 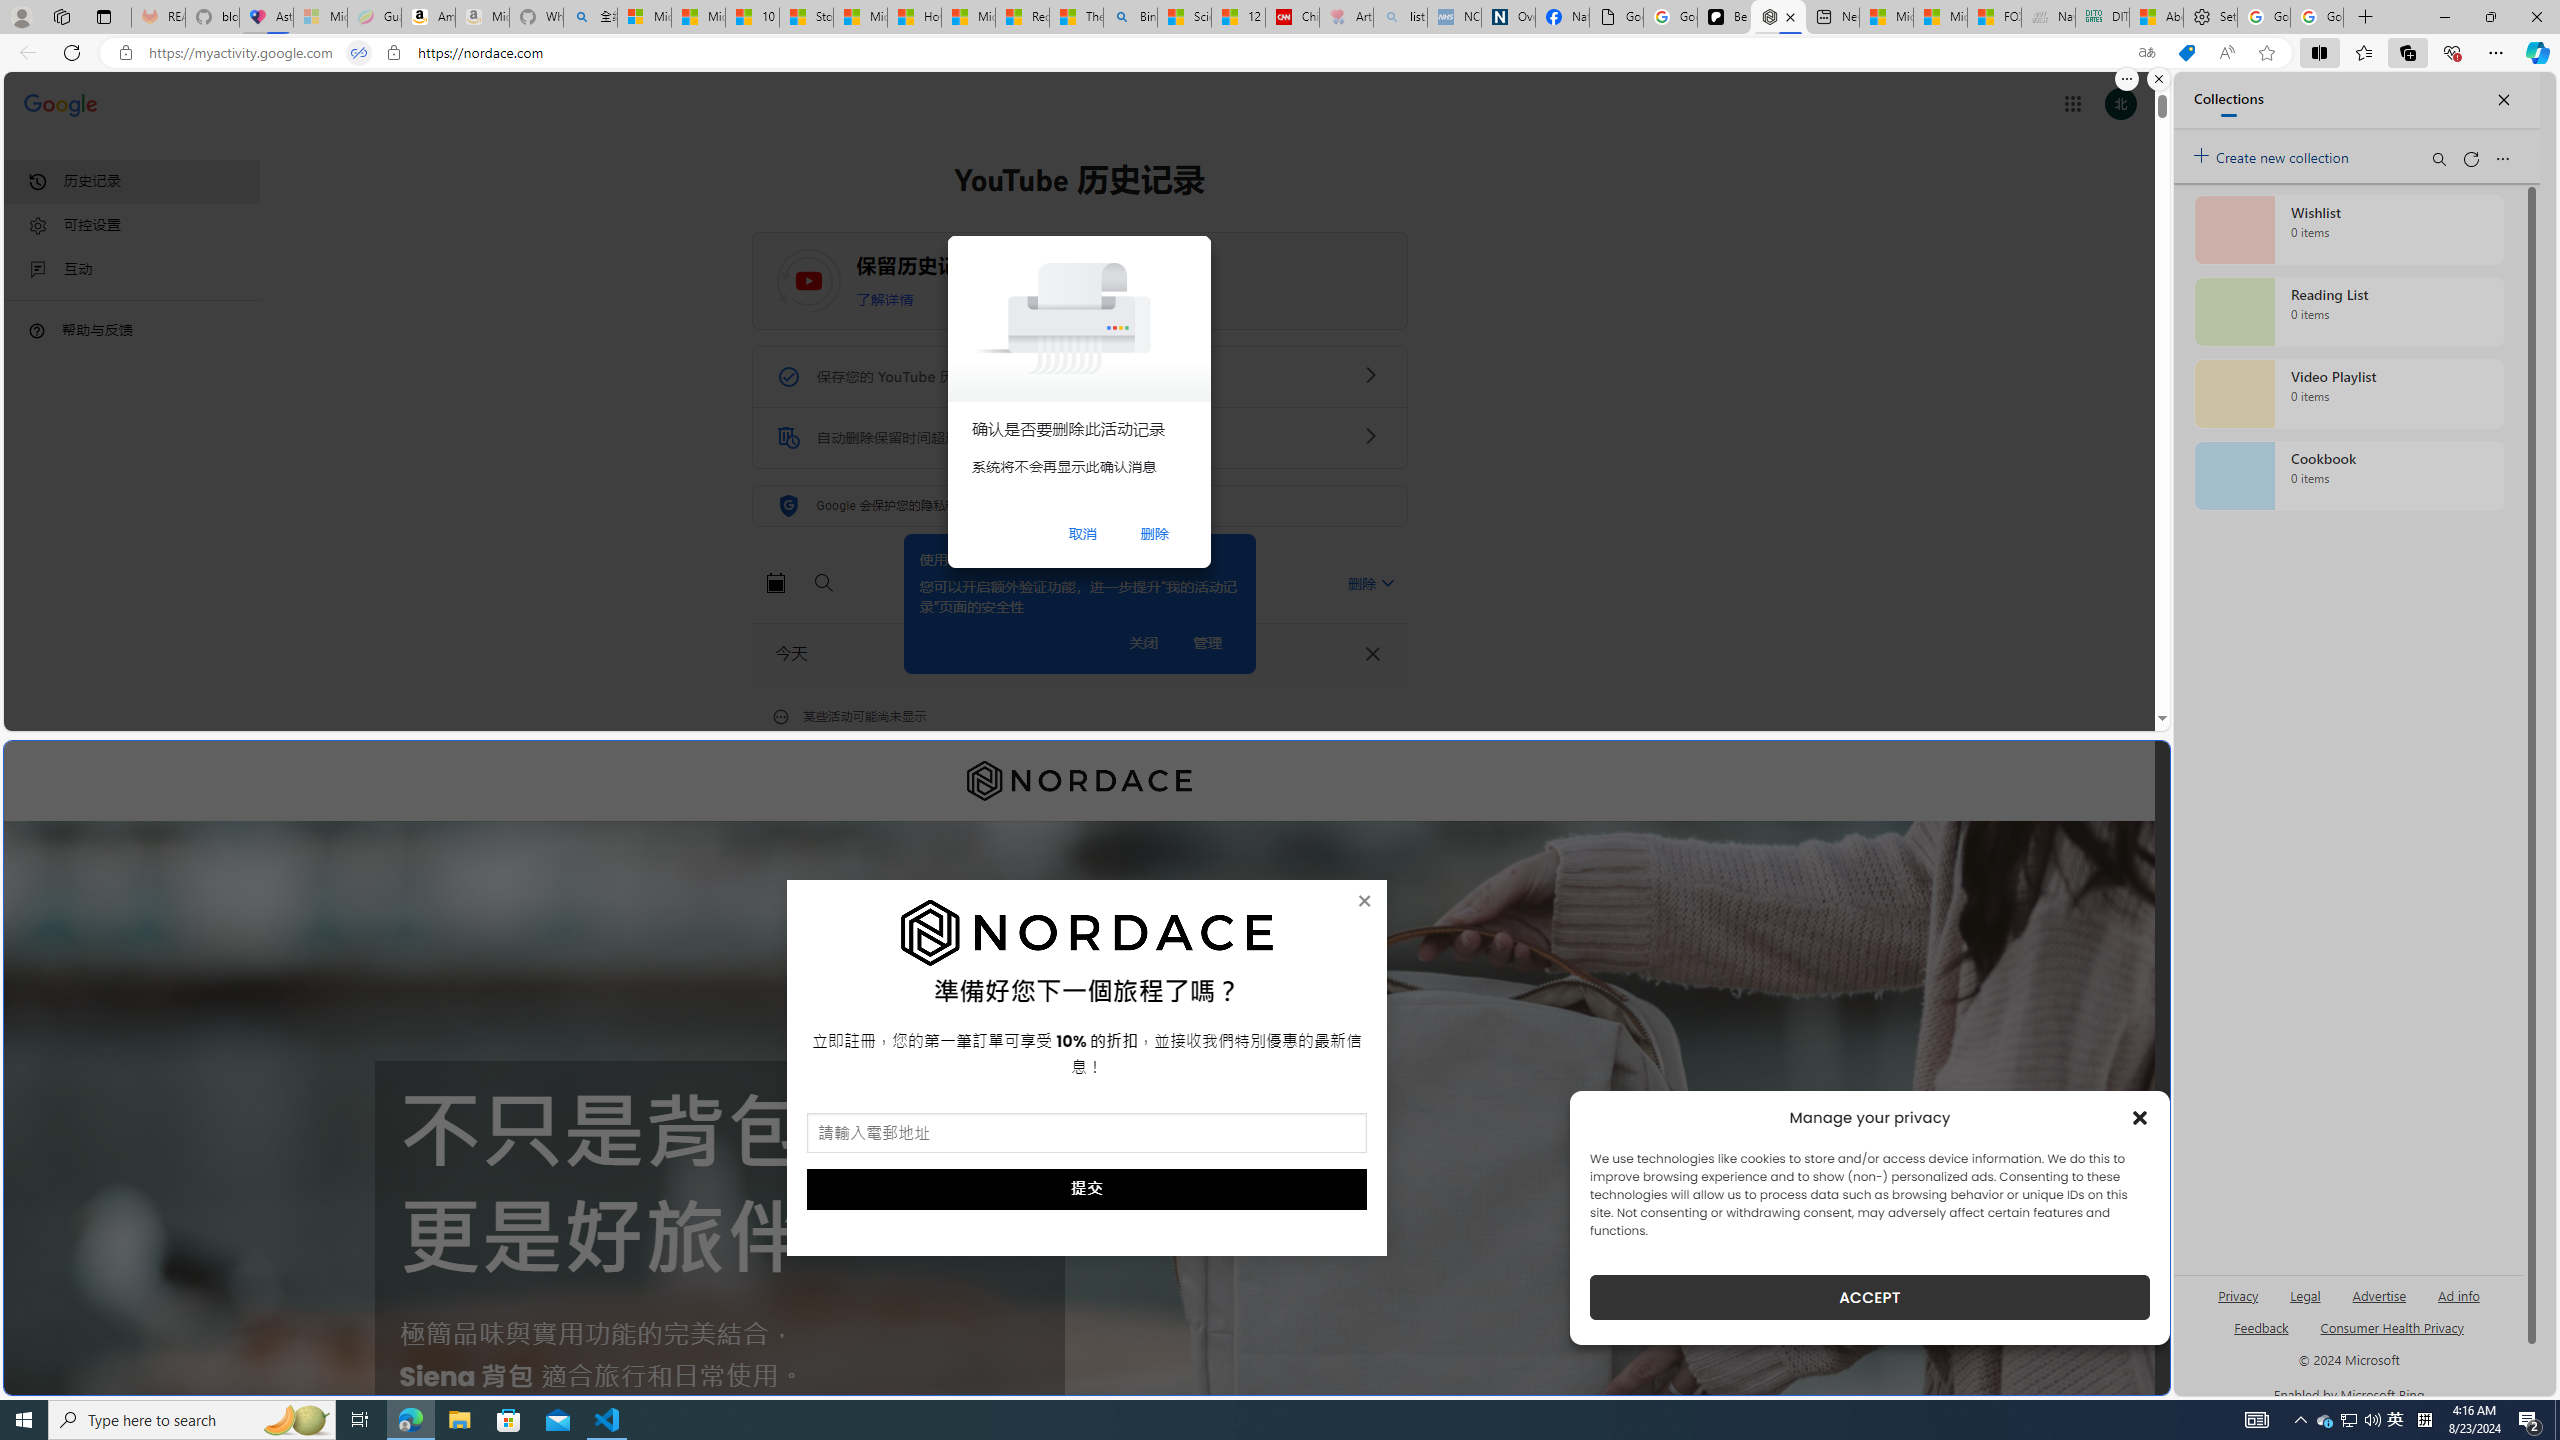 I want to click on Recipes - MSN, so click(x=1022, y=17).